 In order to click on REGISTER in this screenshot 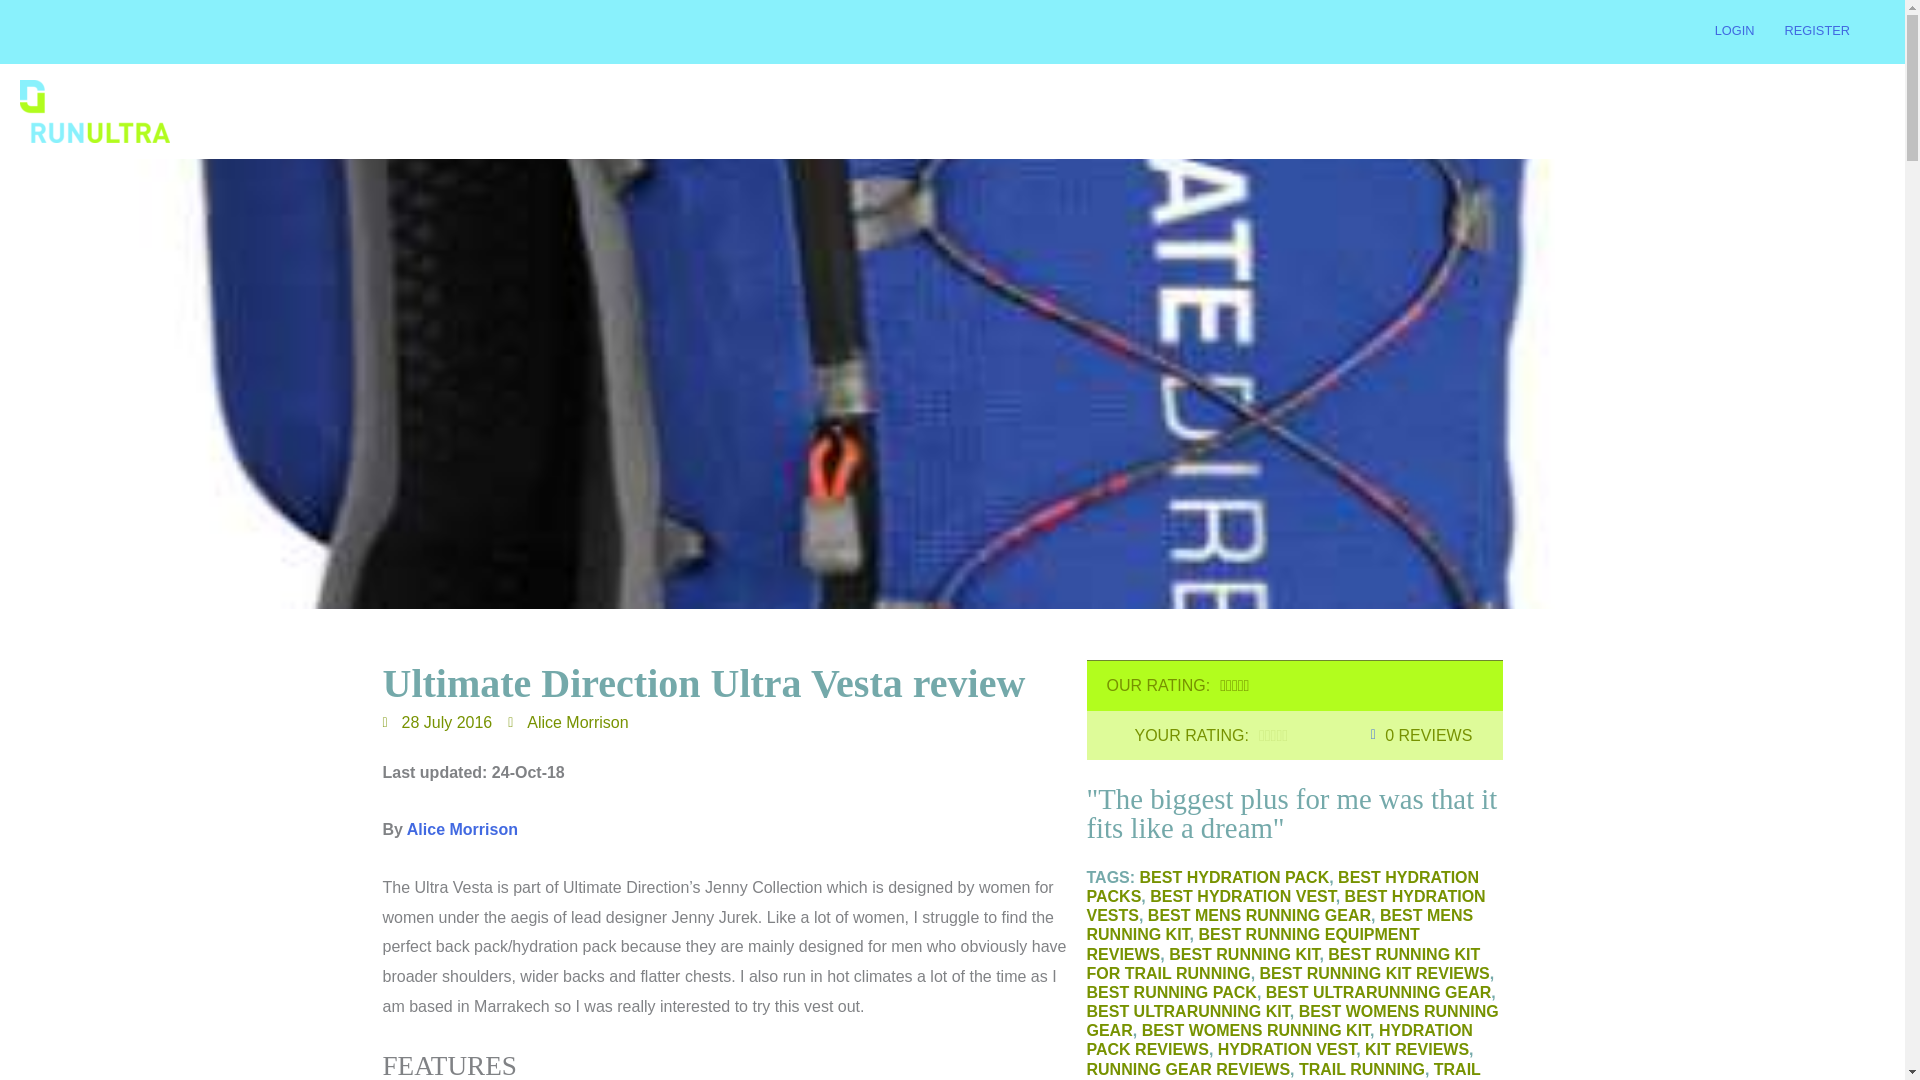, I will do `click(1817, 30)`.